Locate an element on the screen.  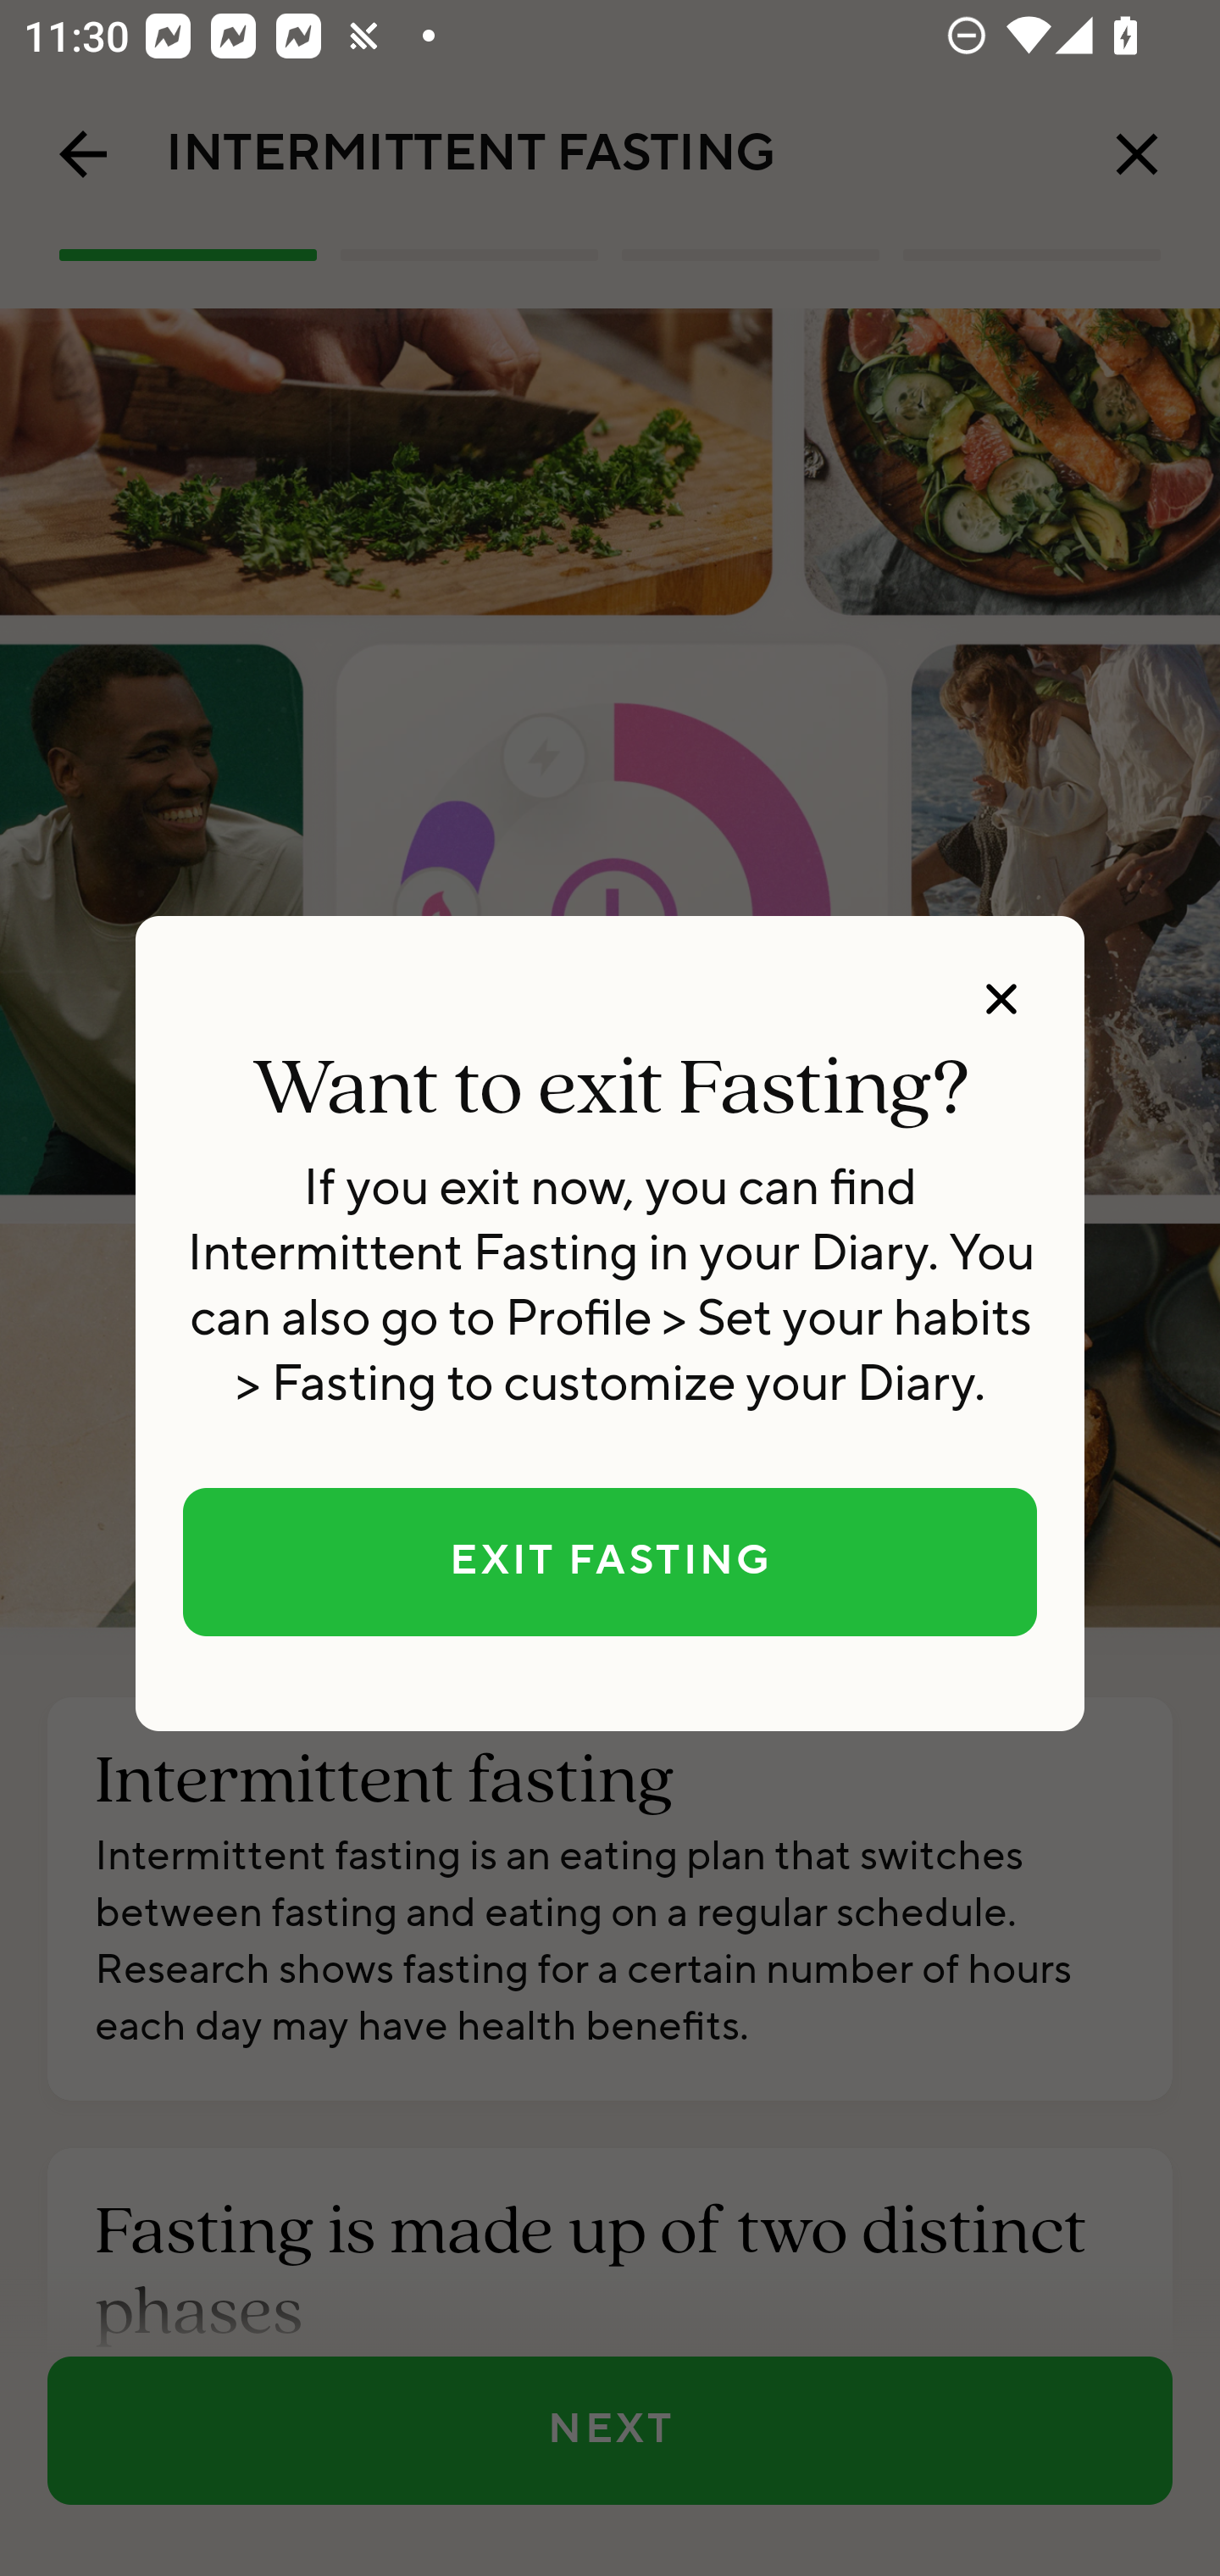
Dismiss is located at coordinates (1001, 998).